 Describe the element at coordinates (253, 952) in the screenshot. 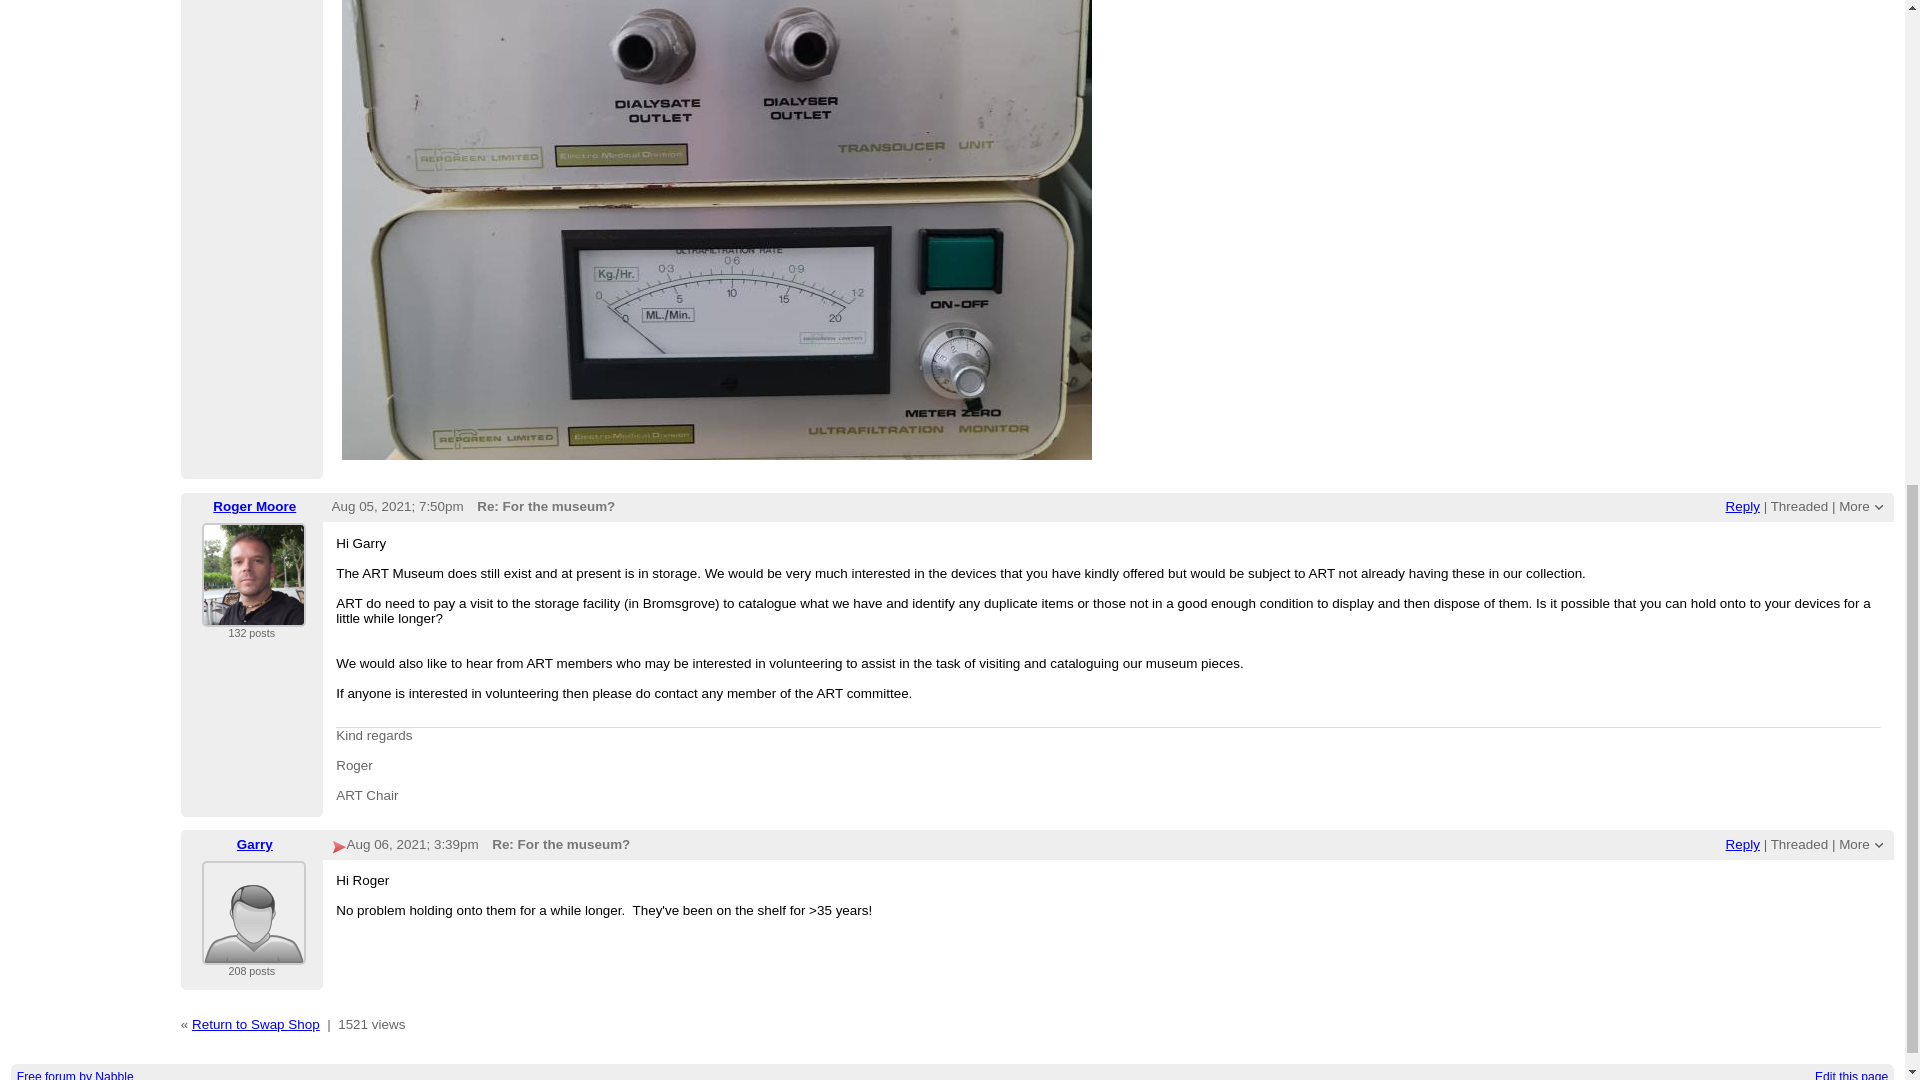

I see `View profile of Garry` at that location.